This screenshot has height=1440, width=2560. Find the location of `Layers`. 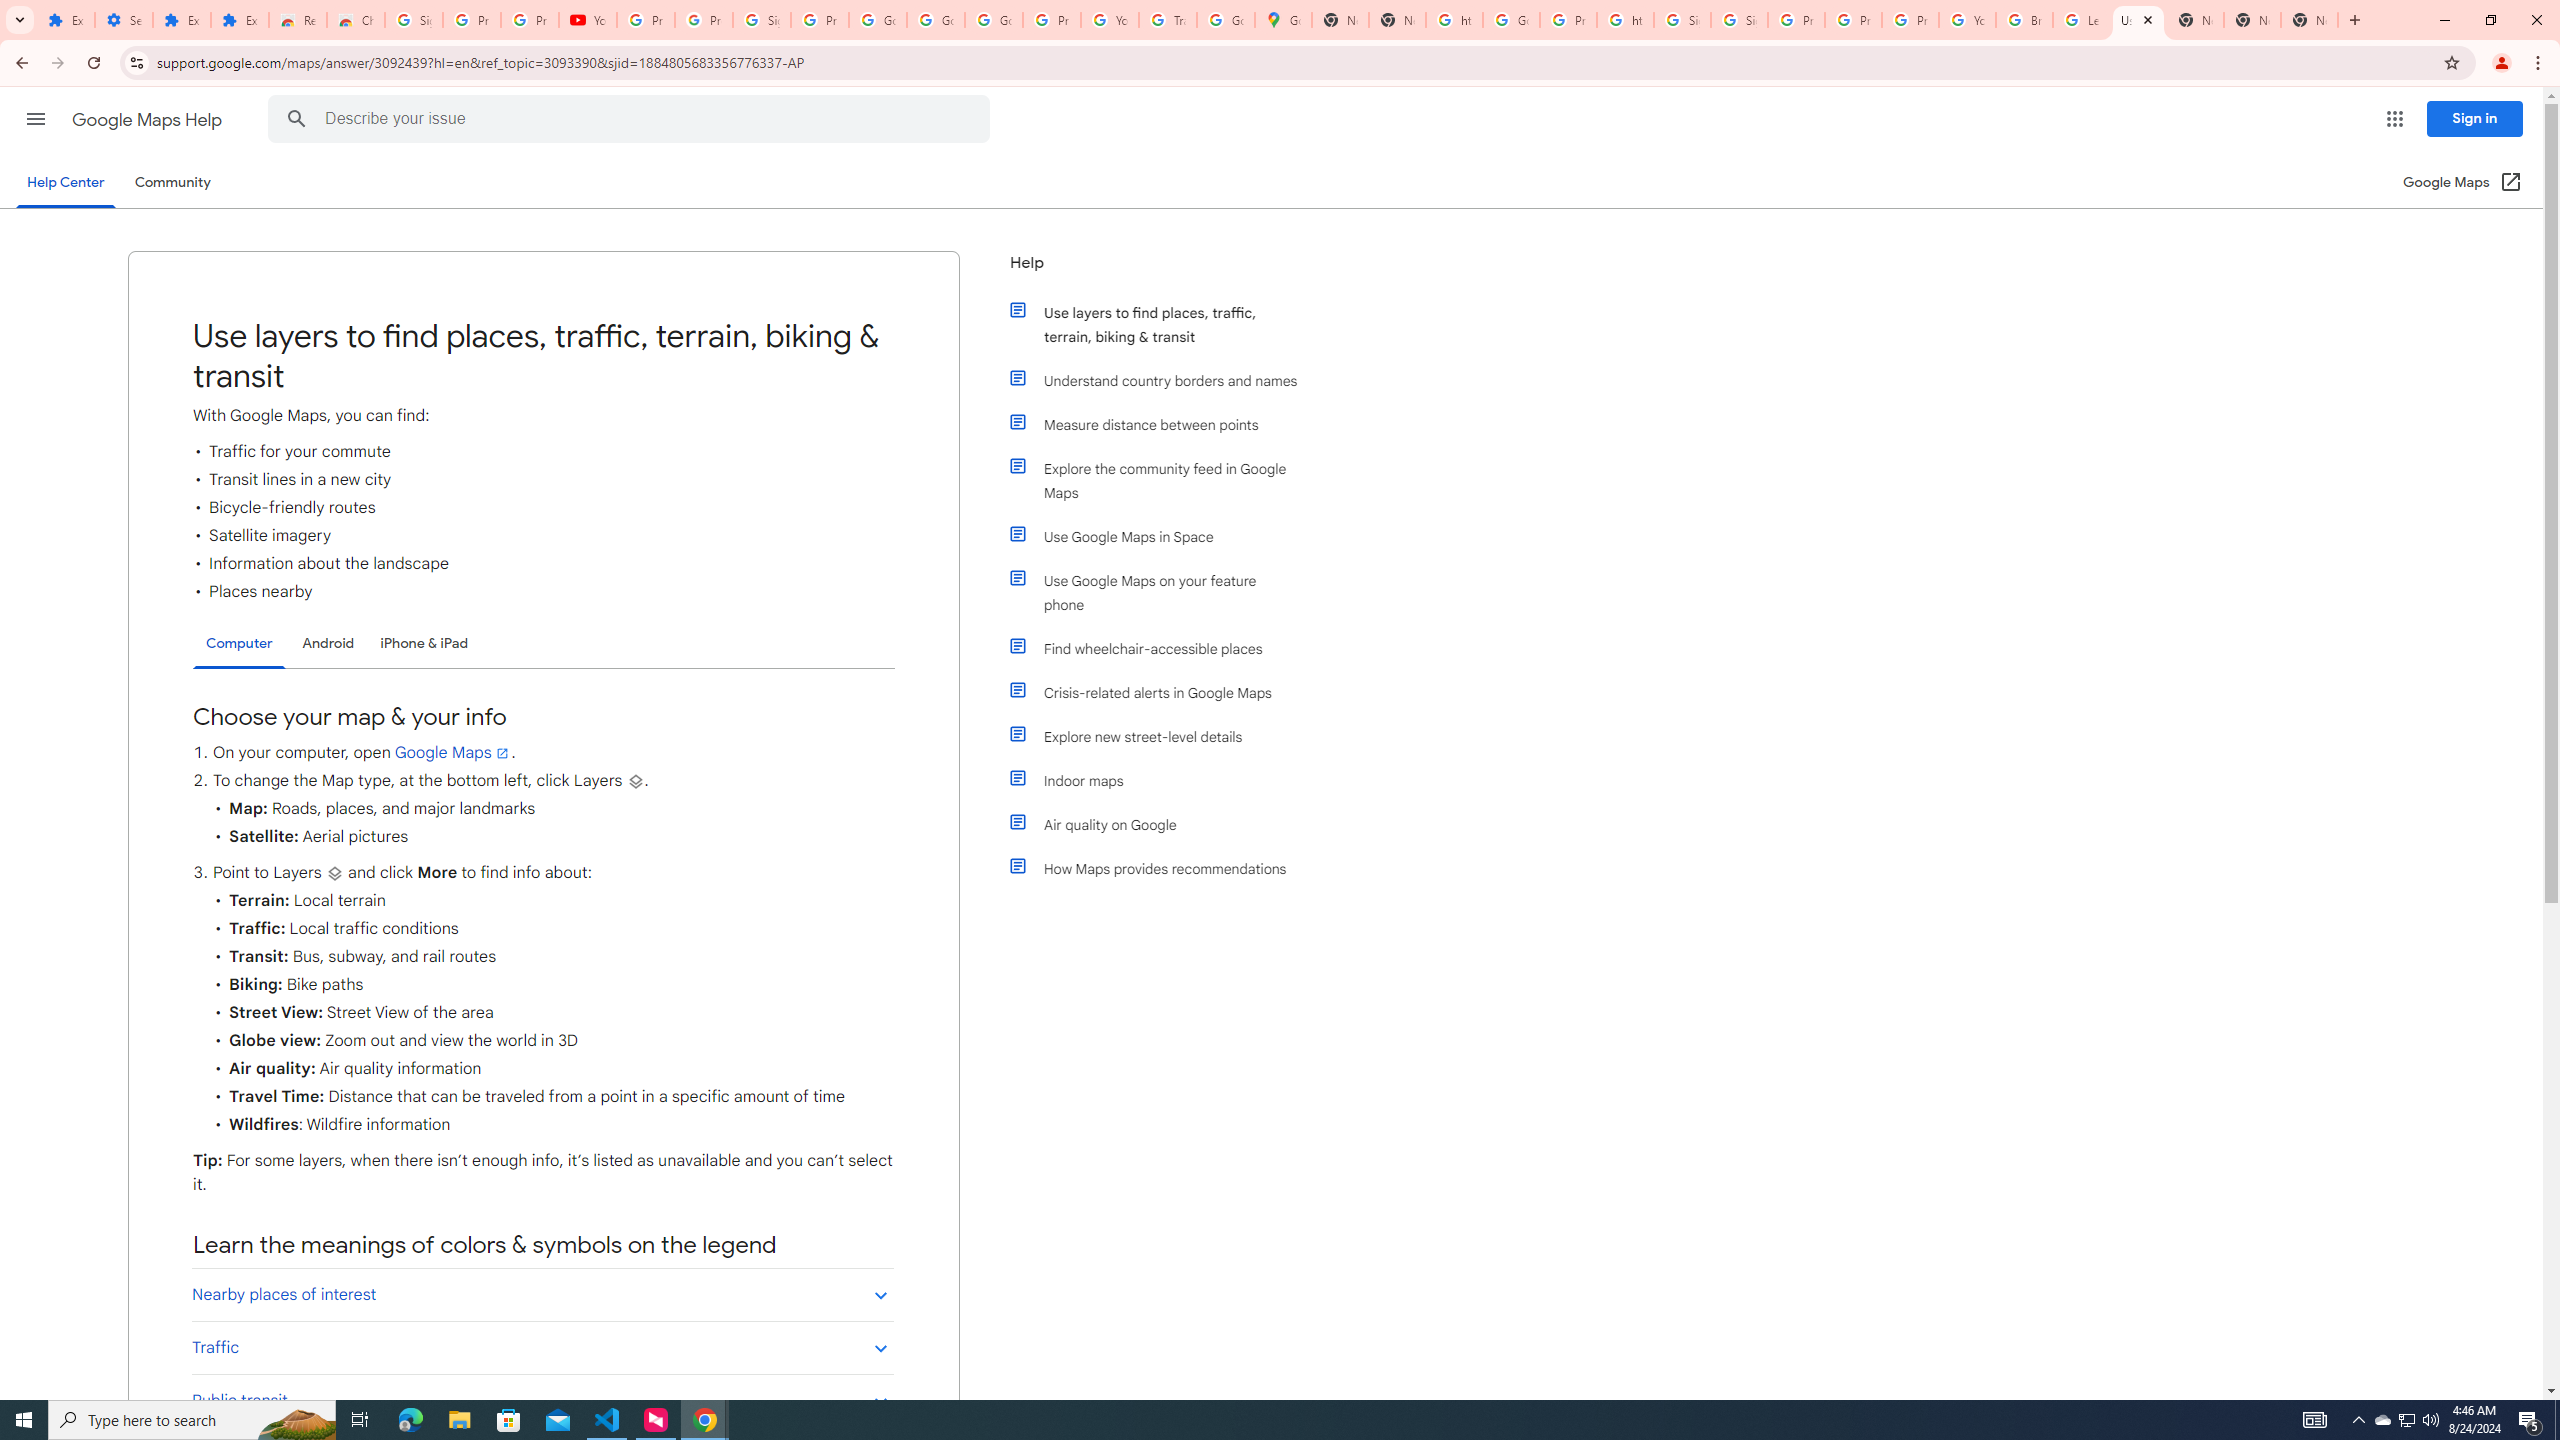

Layers is located at coordinates (334, 873).